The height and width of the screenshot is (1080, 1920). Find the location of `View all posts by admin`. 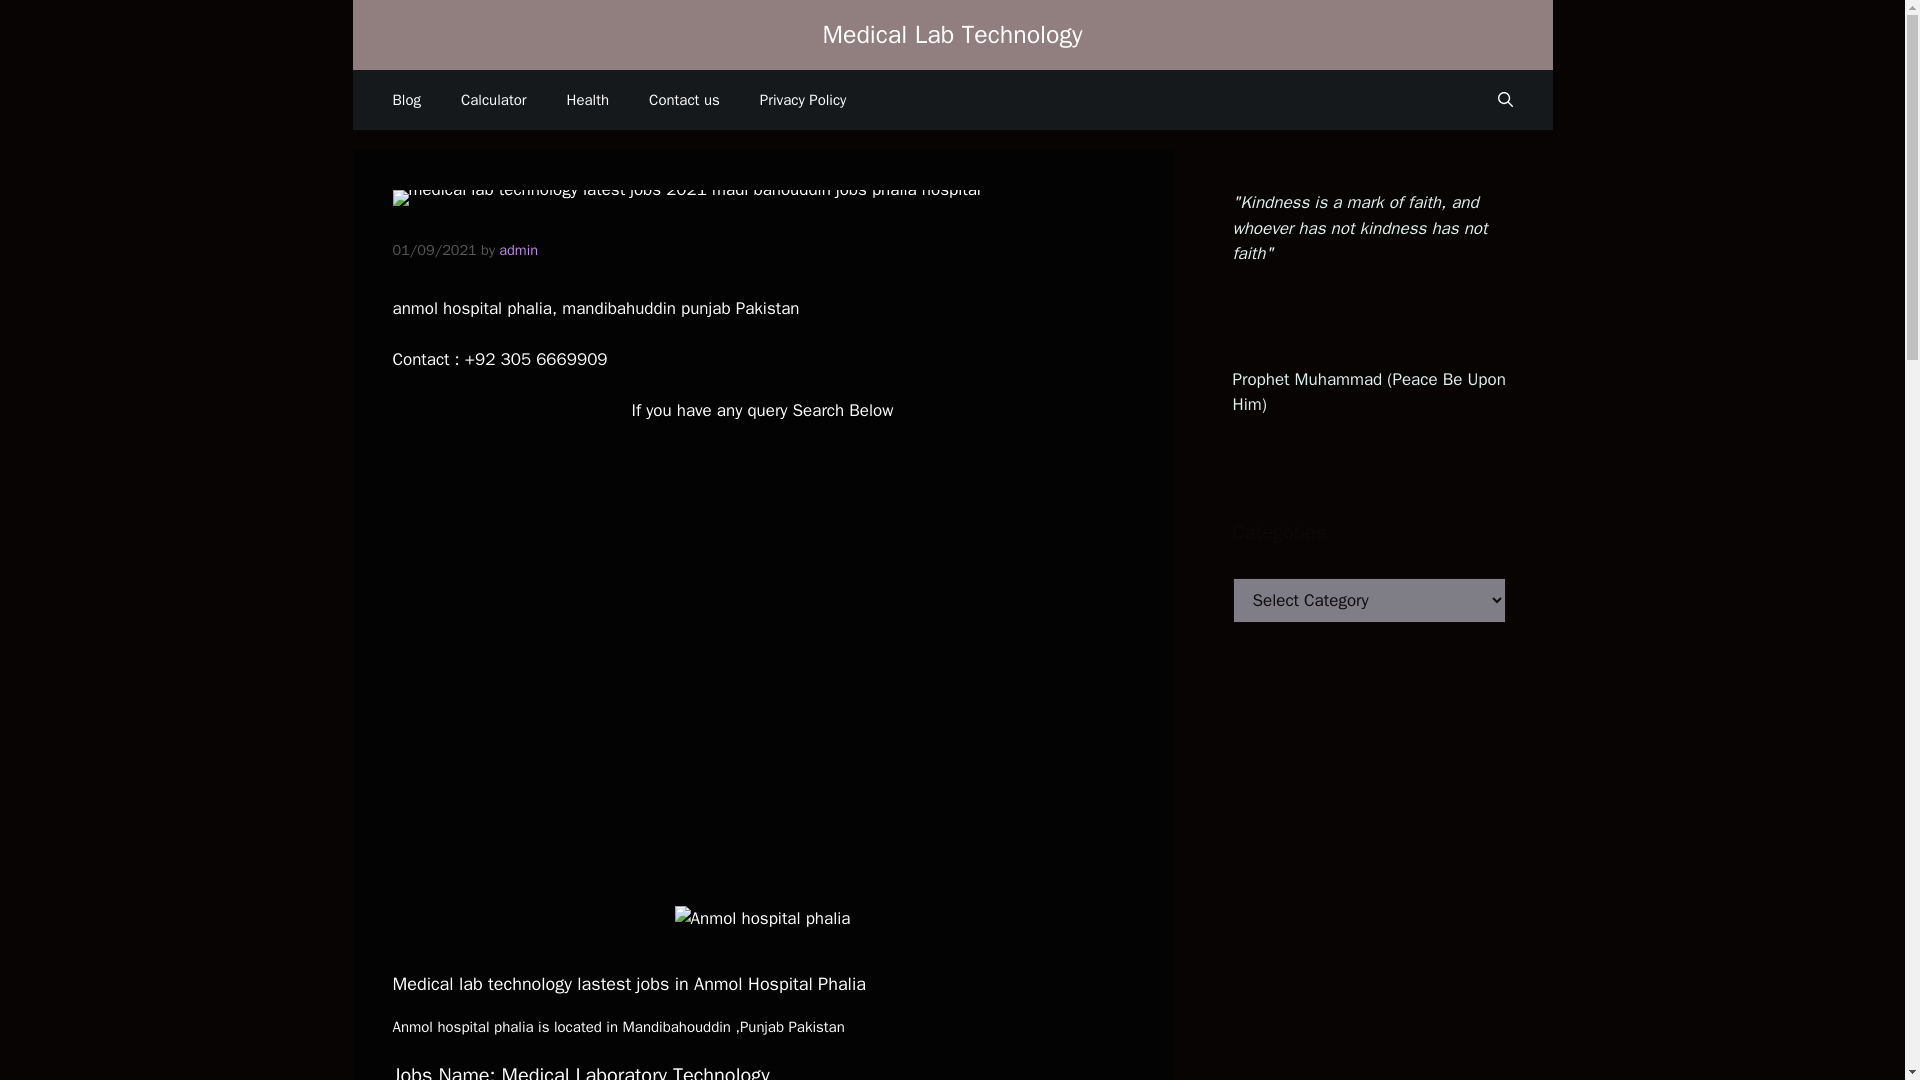

View all posts by admin is located at coordinates (518, 250).